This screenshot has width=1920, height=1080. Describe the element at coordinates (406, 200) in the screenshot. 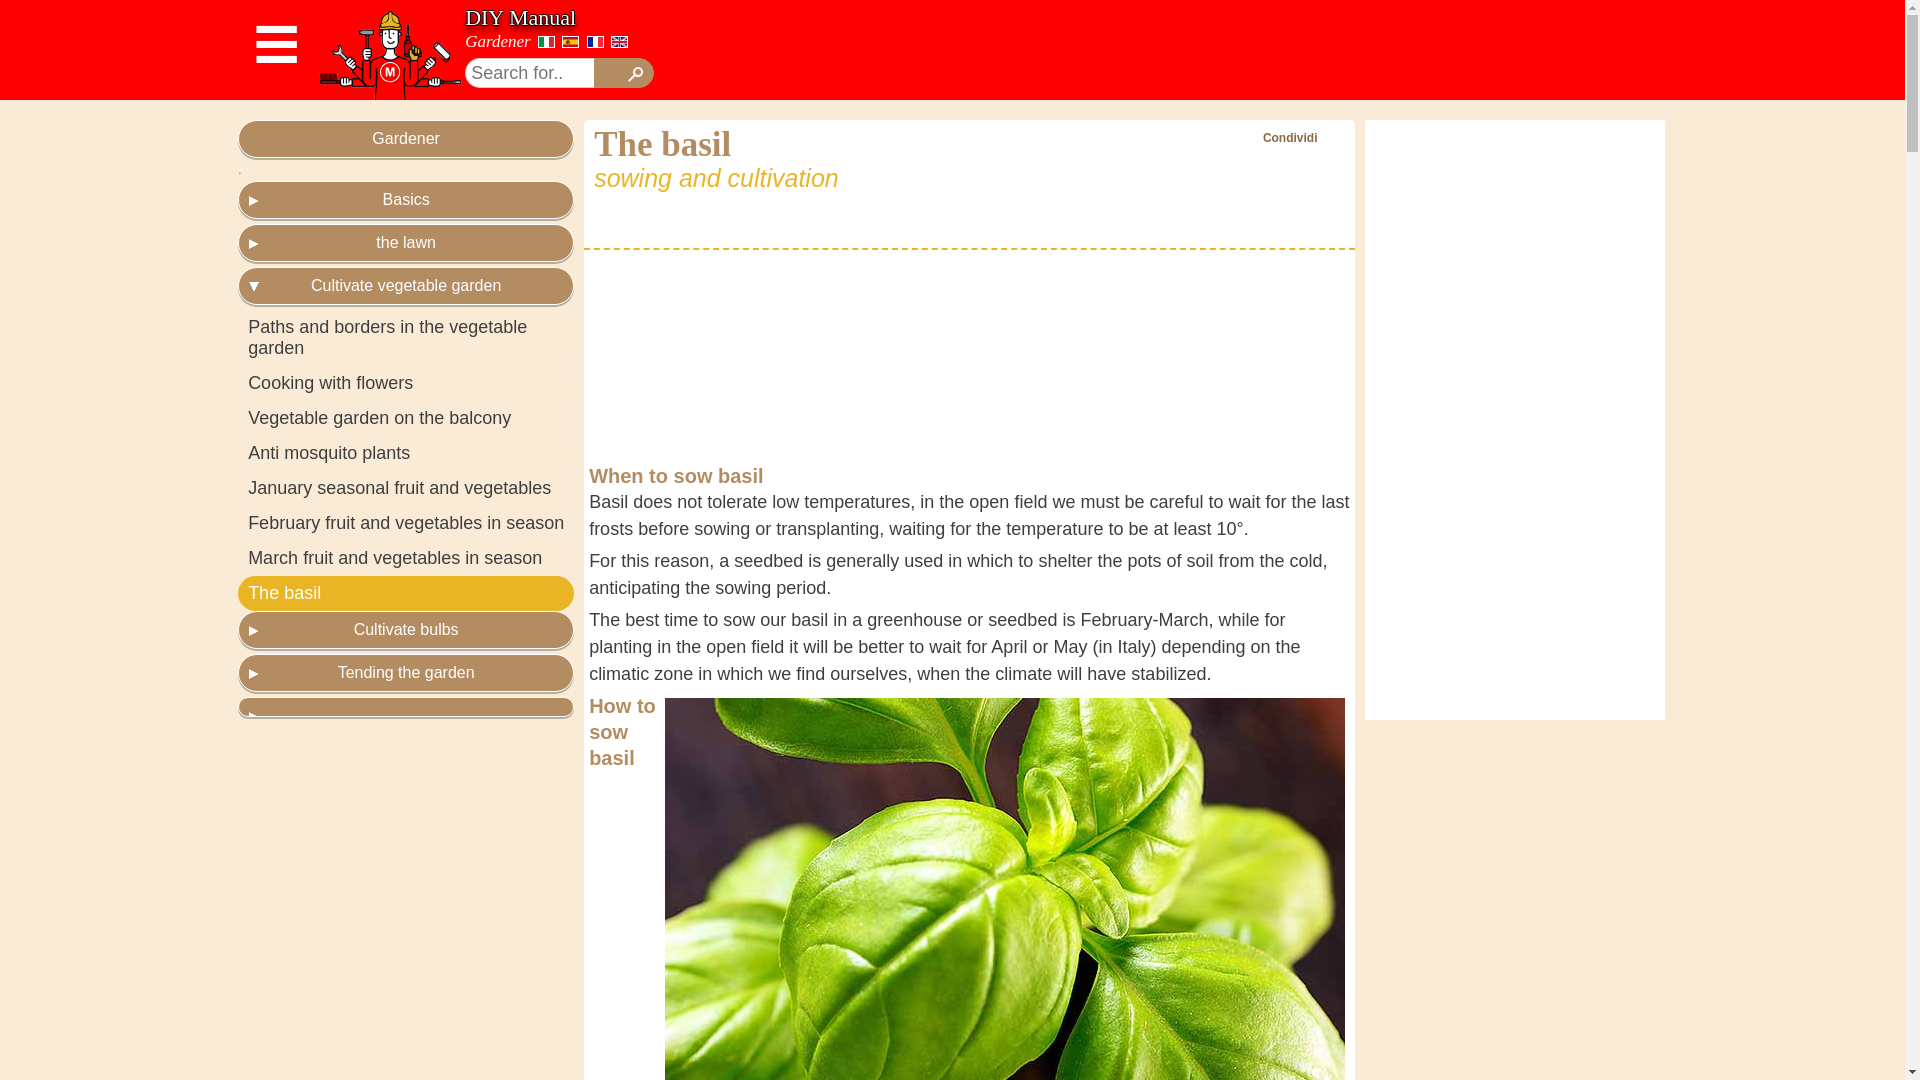

I see `Basics` at that location.